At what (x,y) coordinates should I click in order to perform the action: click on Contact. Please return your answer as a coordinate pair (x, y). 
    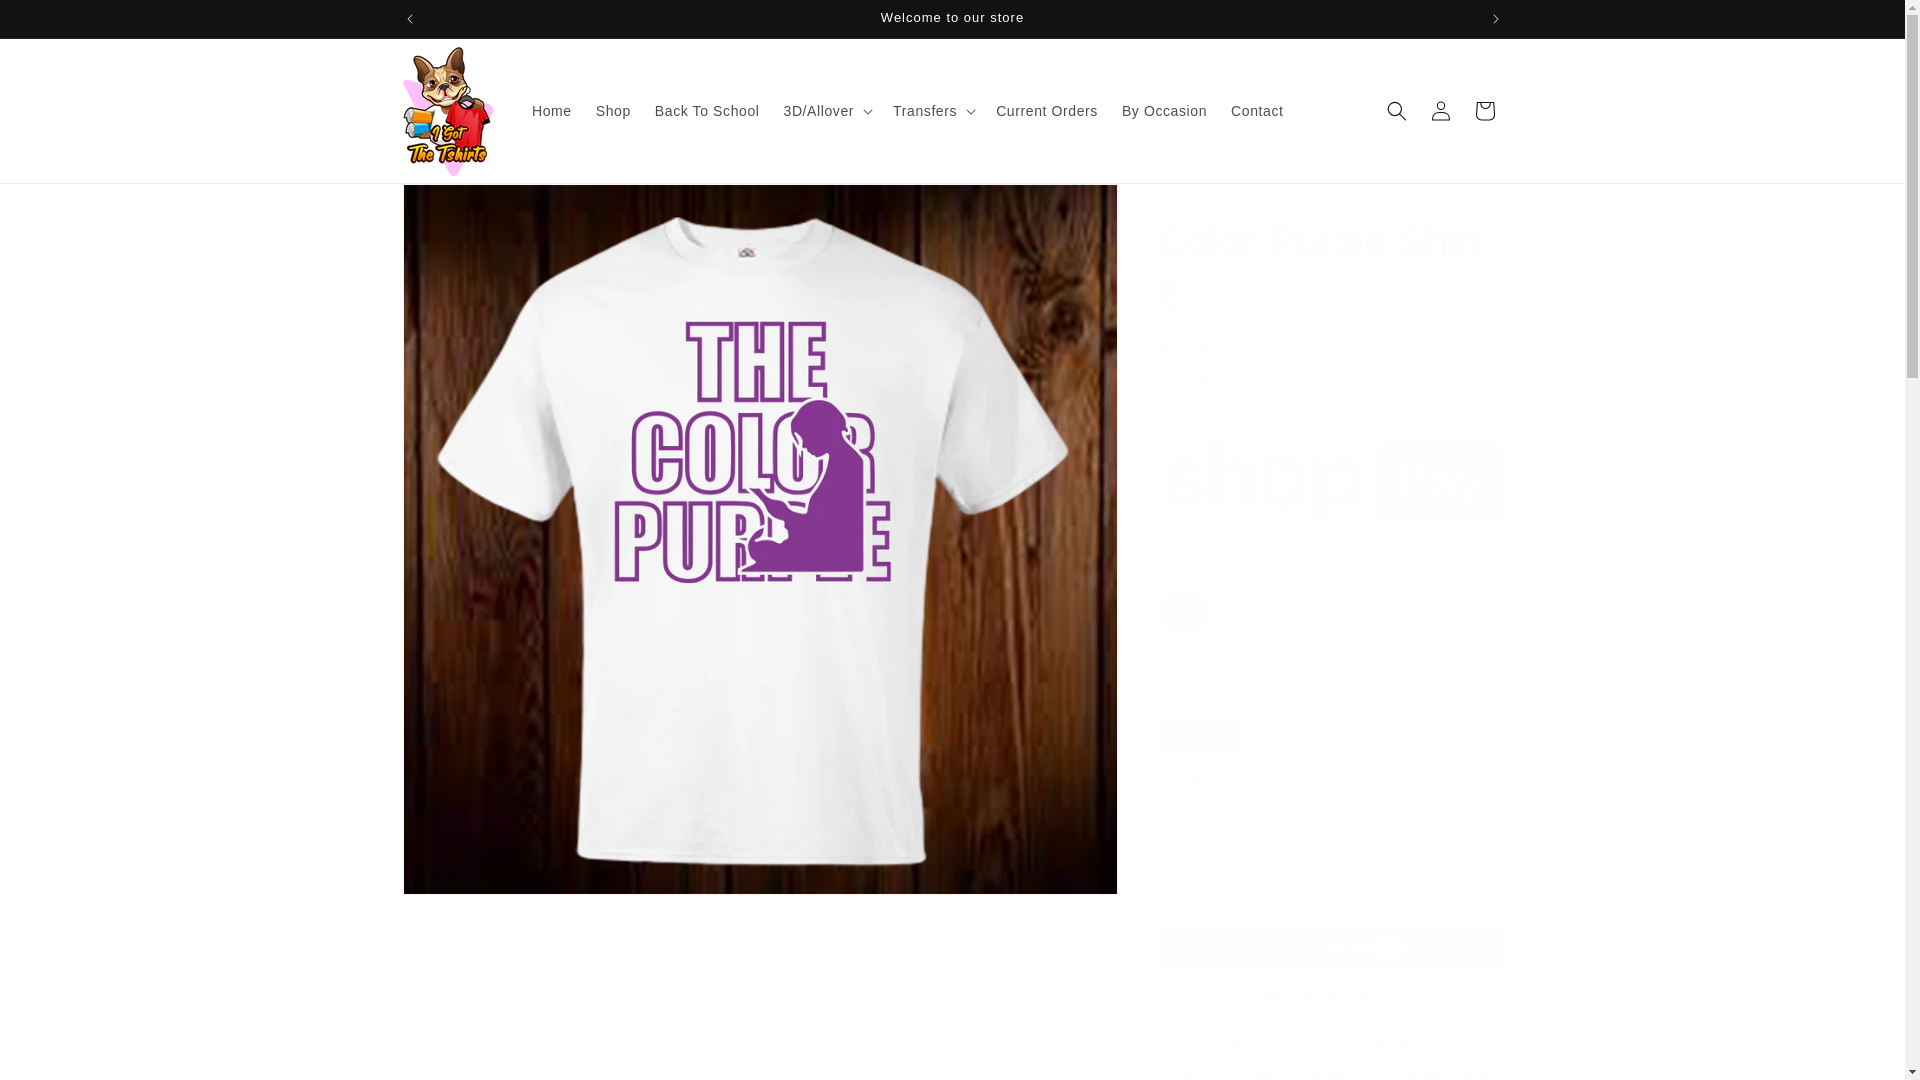
    Looking at the image, I should click on (1256, 110).